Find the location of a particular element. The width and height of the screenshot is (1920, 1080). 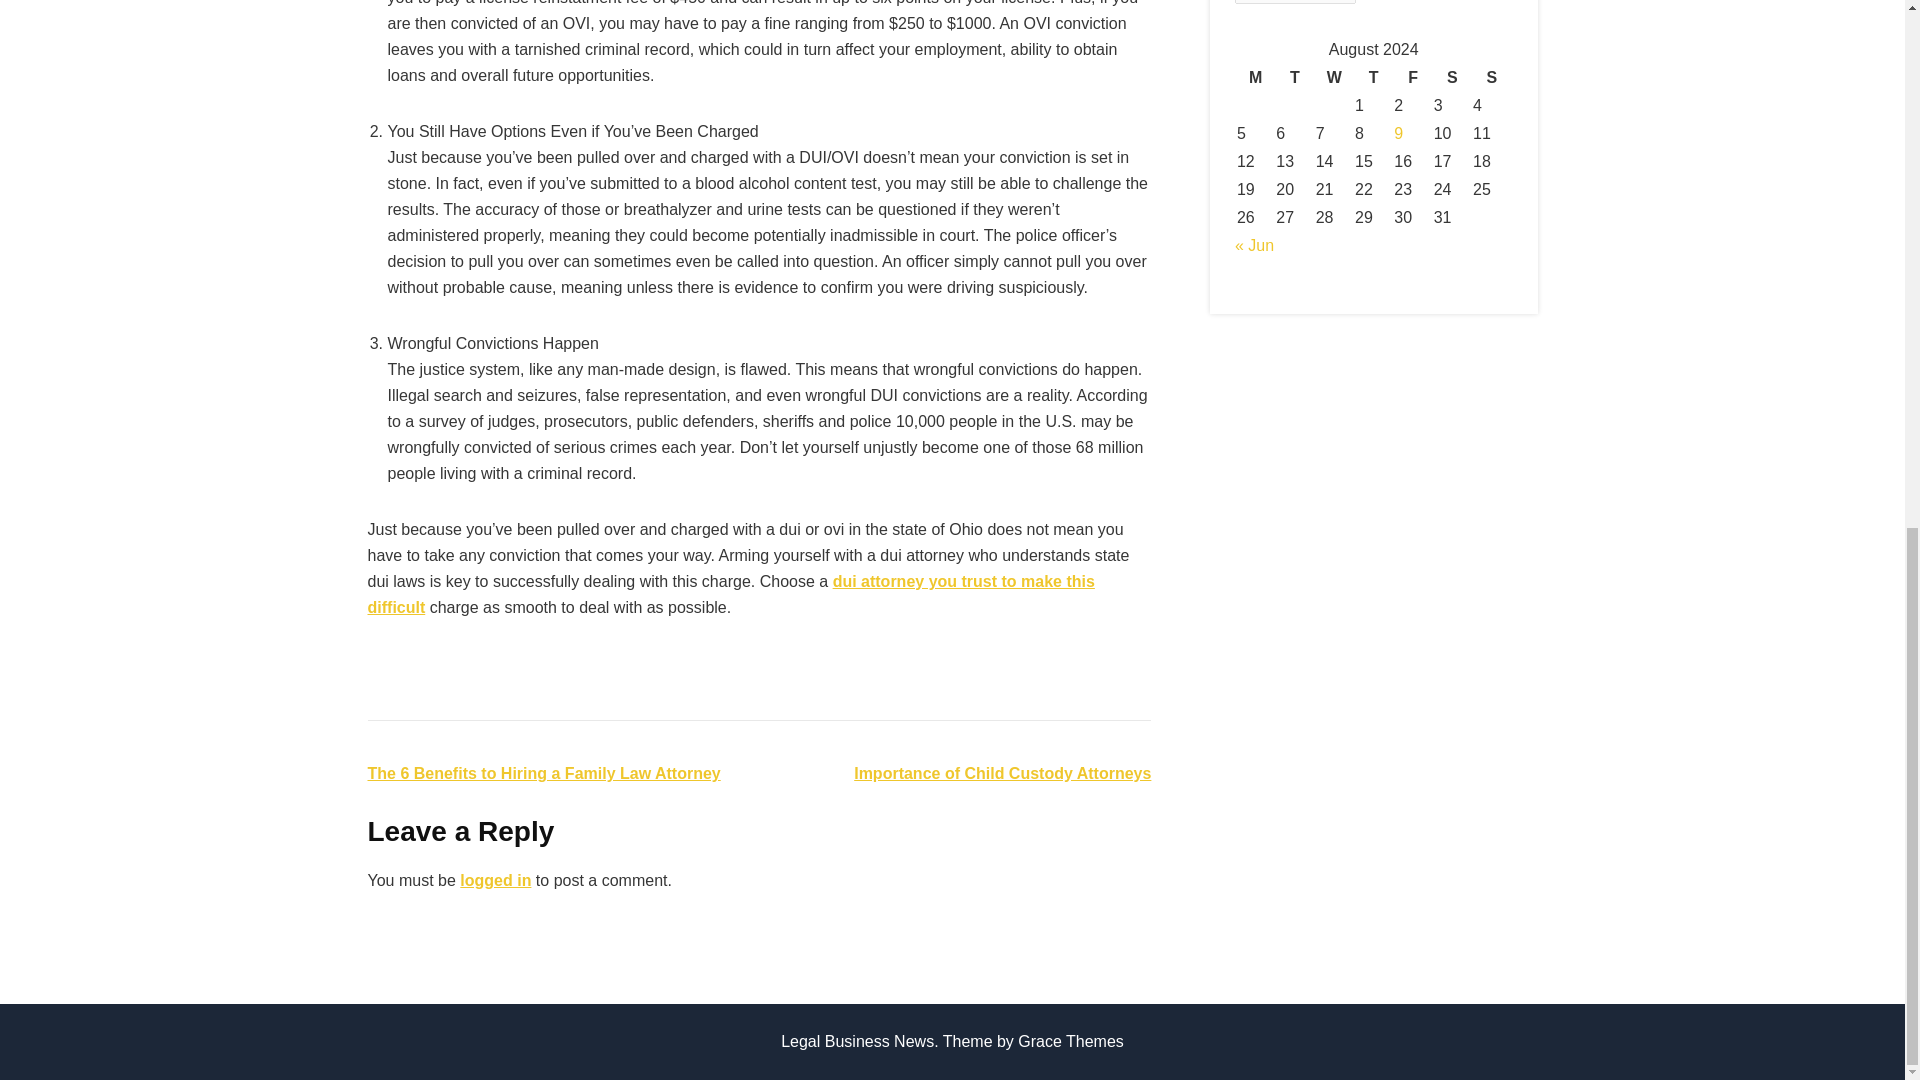

Dayton trial lawyers, Find a good lawyer is located at coordinates (731, 594).